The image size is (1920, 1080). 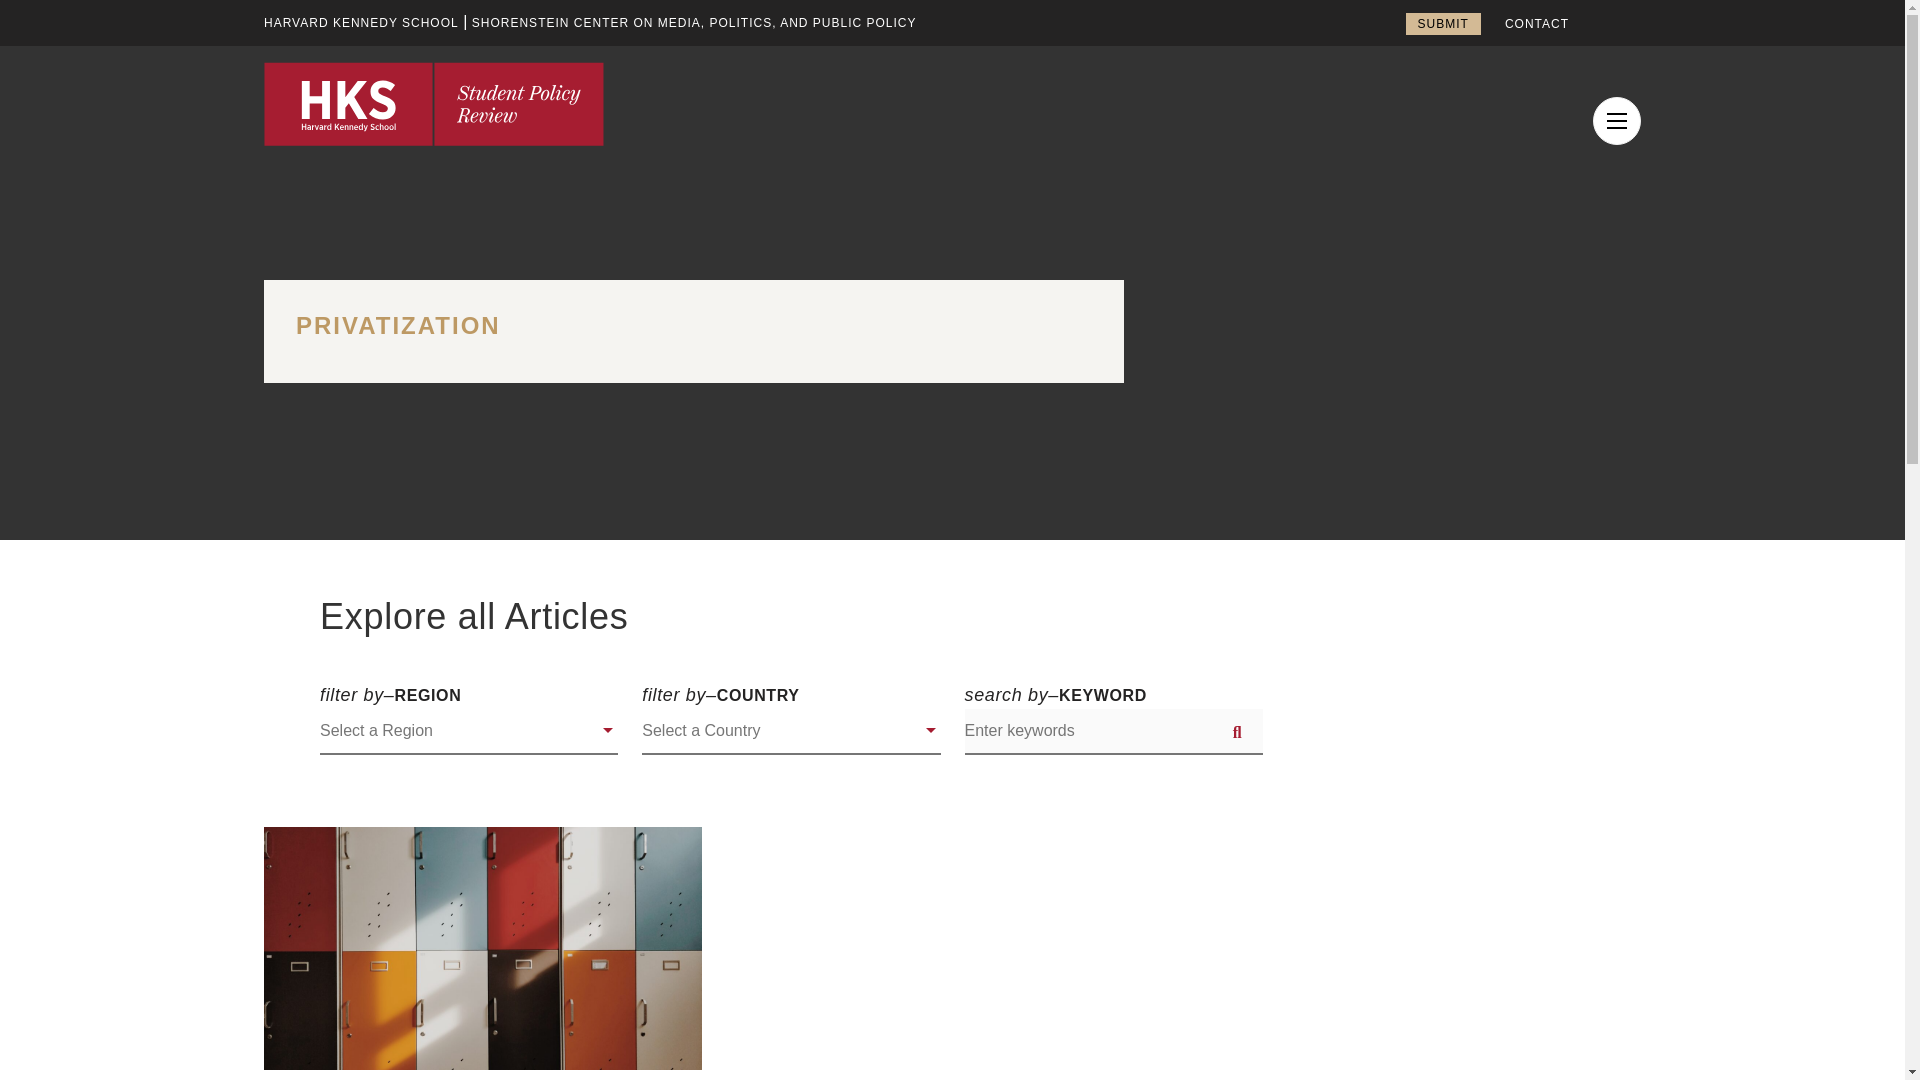 What do you see at coordinates (1536, 24) in the screenshot?
I see `CONTACT` at bounding box center [1536, 24].